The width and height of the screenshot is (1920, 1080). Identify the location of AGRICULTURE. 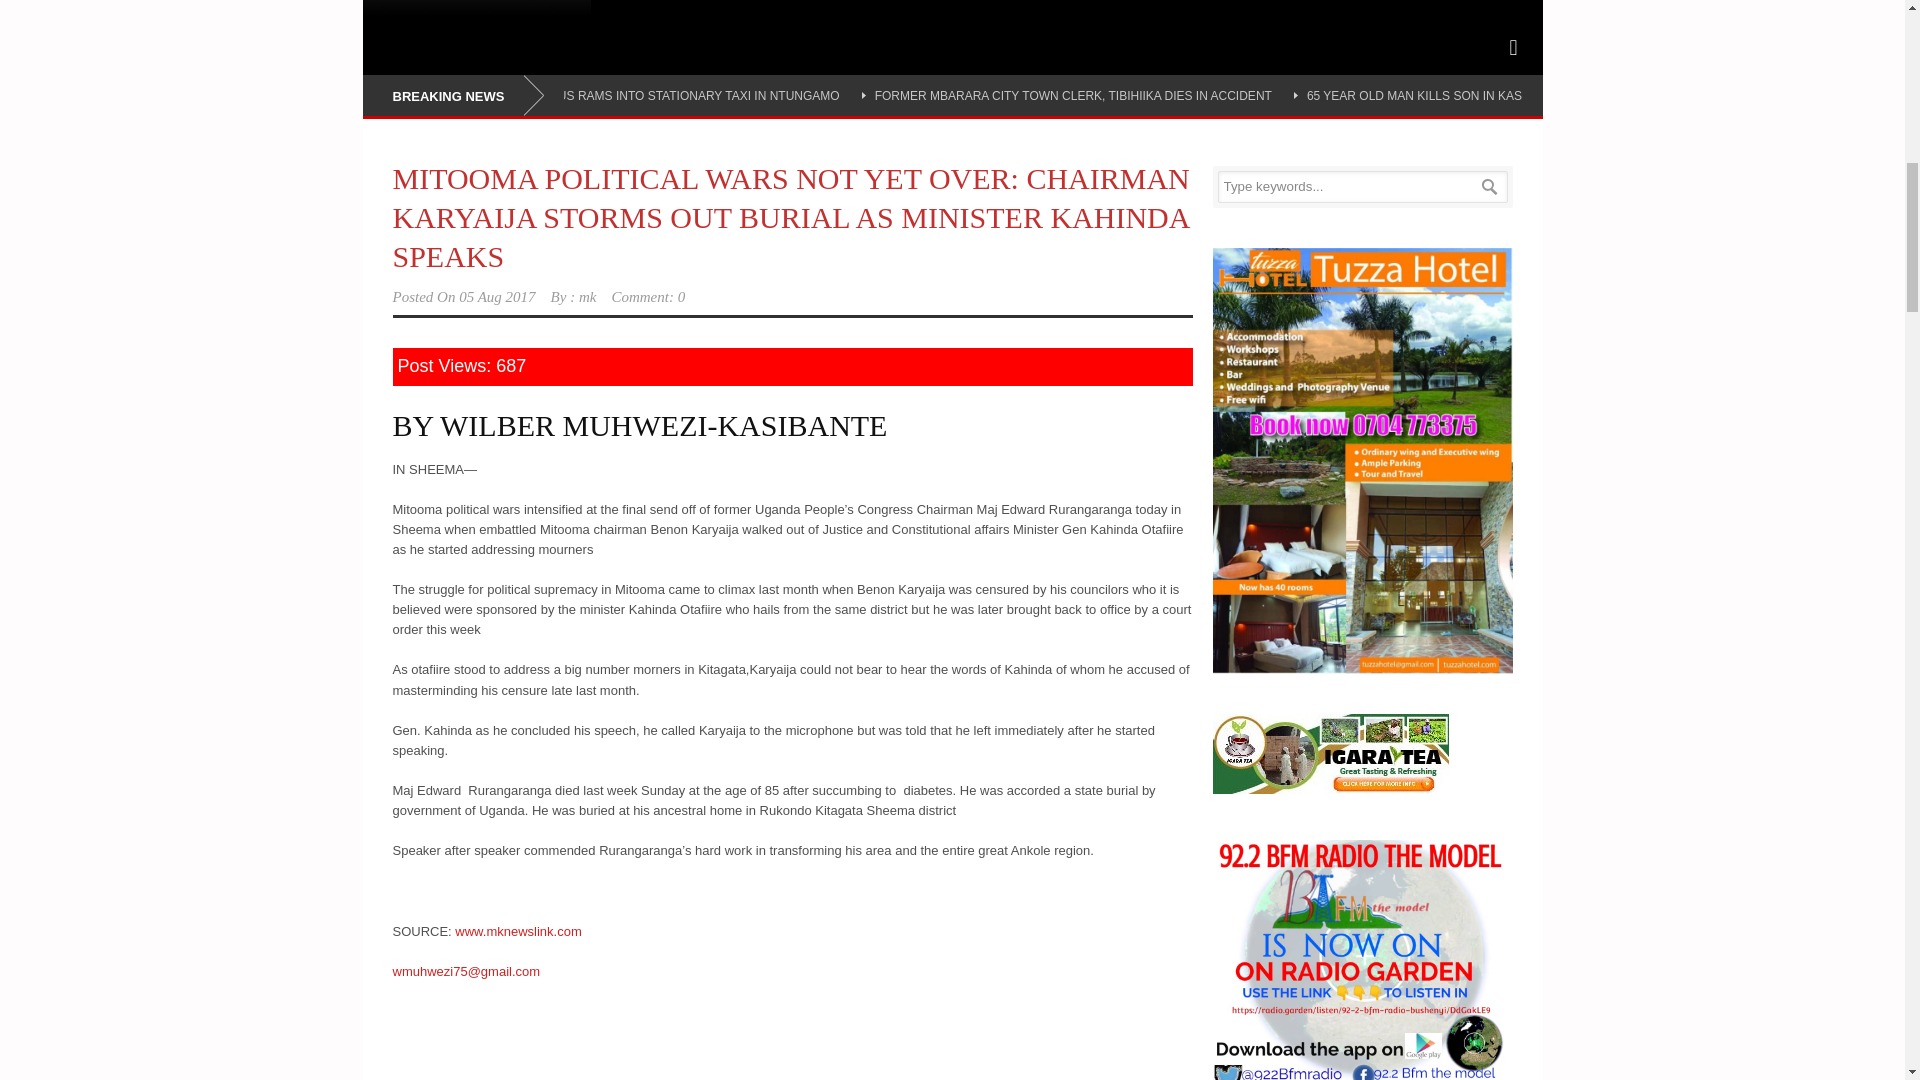
(522, 9).